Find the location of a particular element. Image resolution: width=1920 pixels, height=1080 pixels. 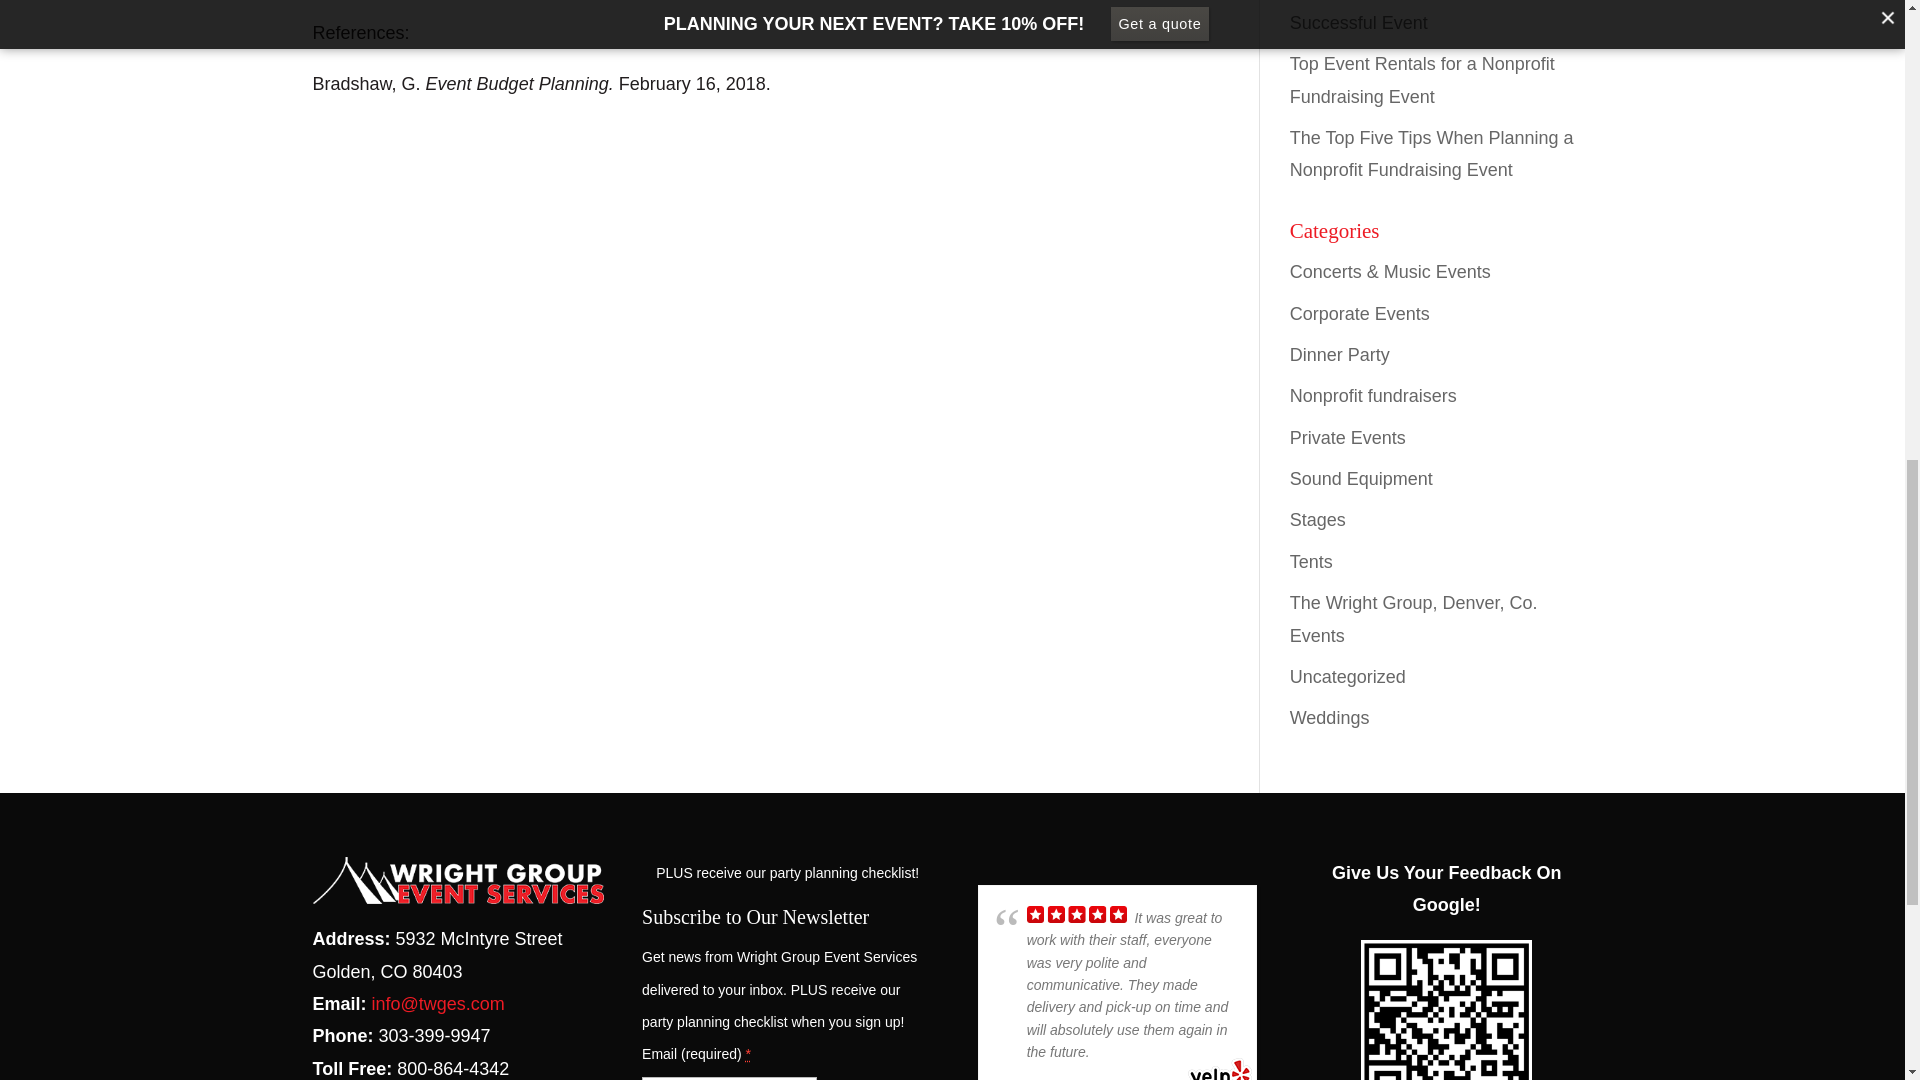

Wright-Group-Logo-Web-Footer-Logo is located at coordinates (456, 880).